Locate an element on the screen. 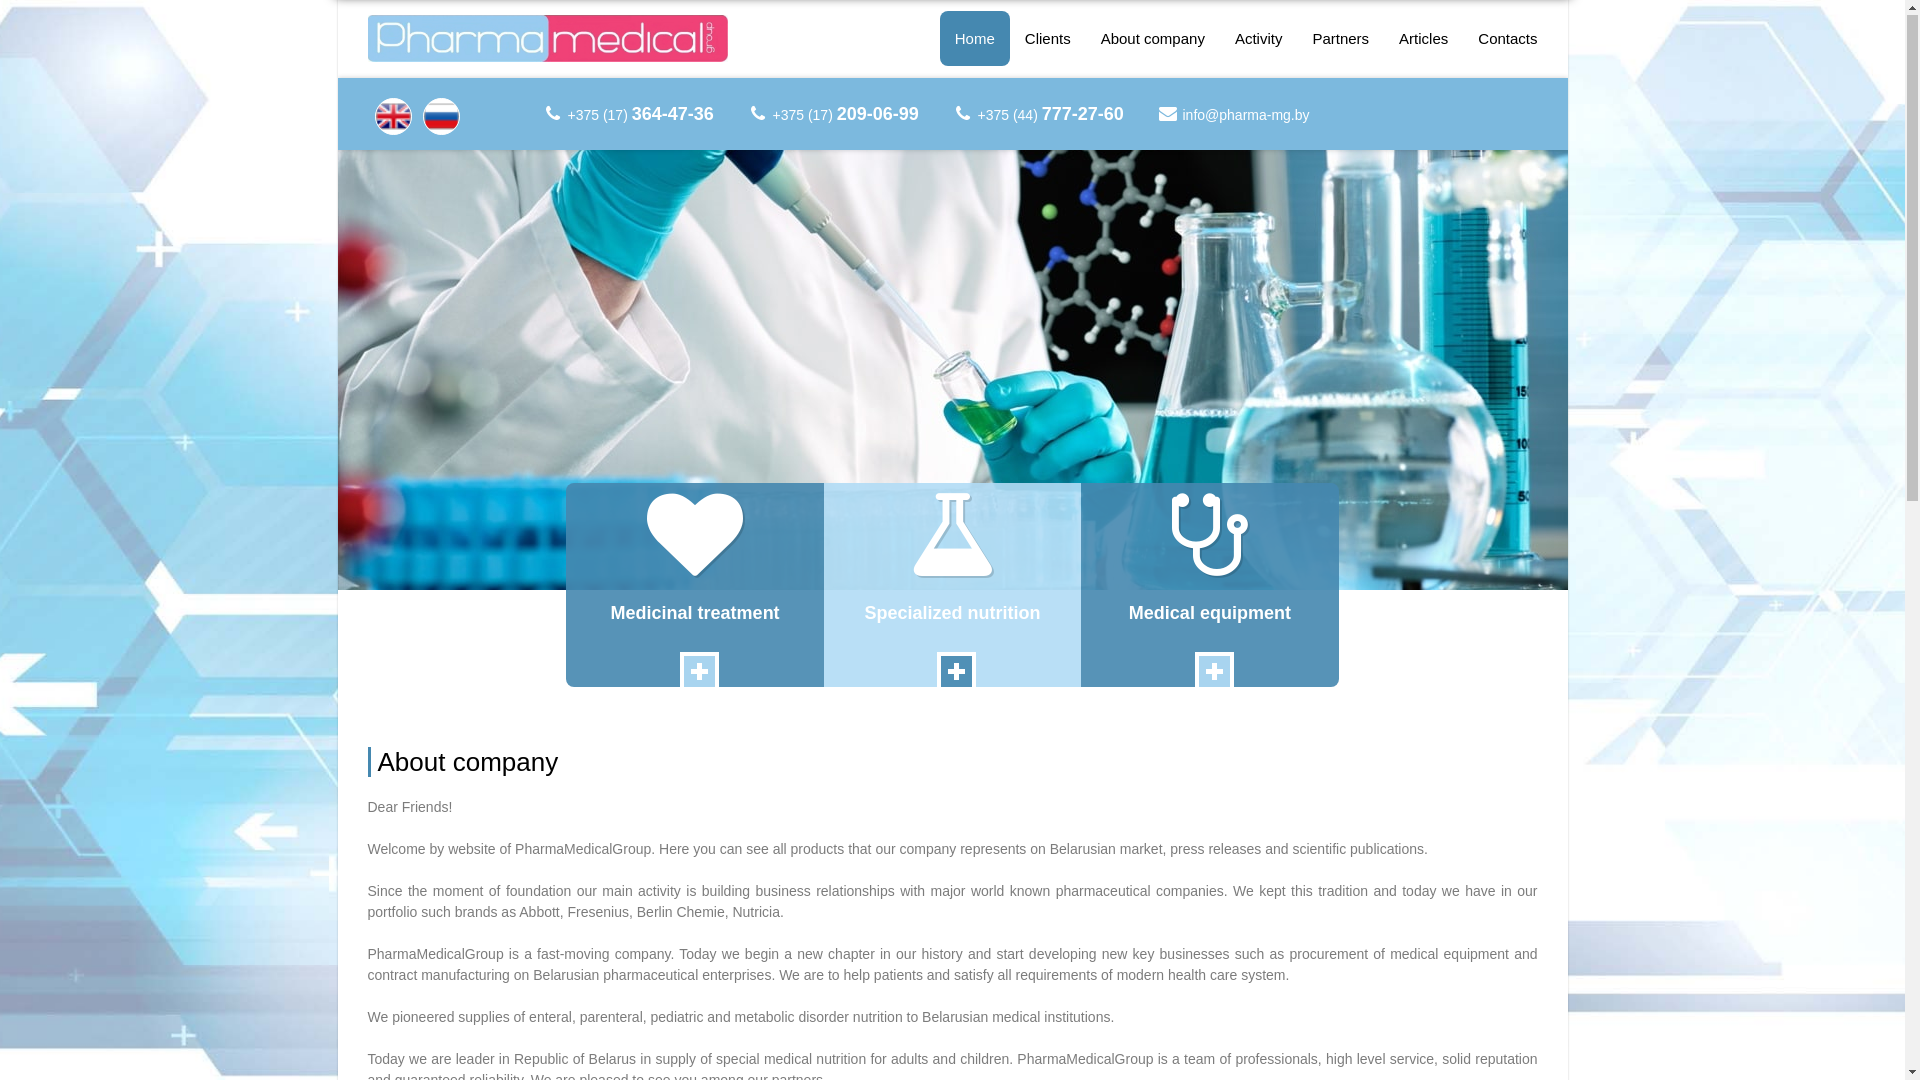  Partners is located at coordinates (1340, 40).